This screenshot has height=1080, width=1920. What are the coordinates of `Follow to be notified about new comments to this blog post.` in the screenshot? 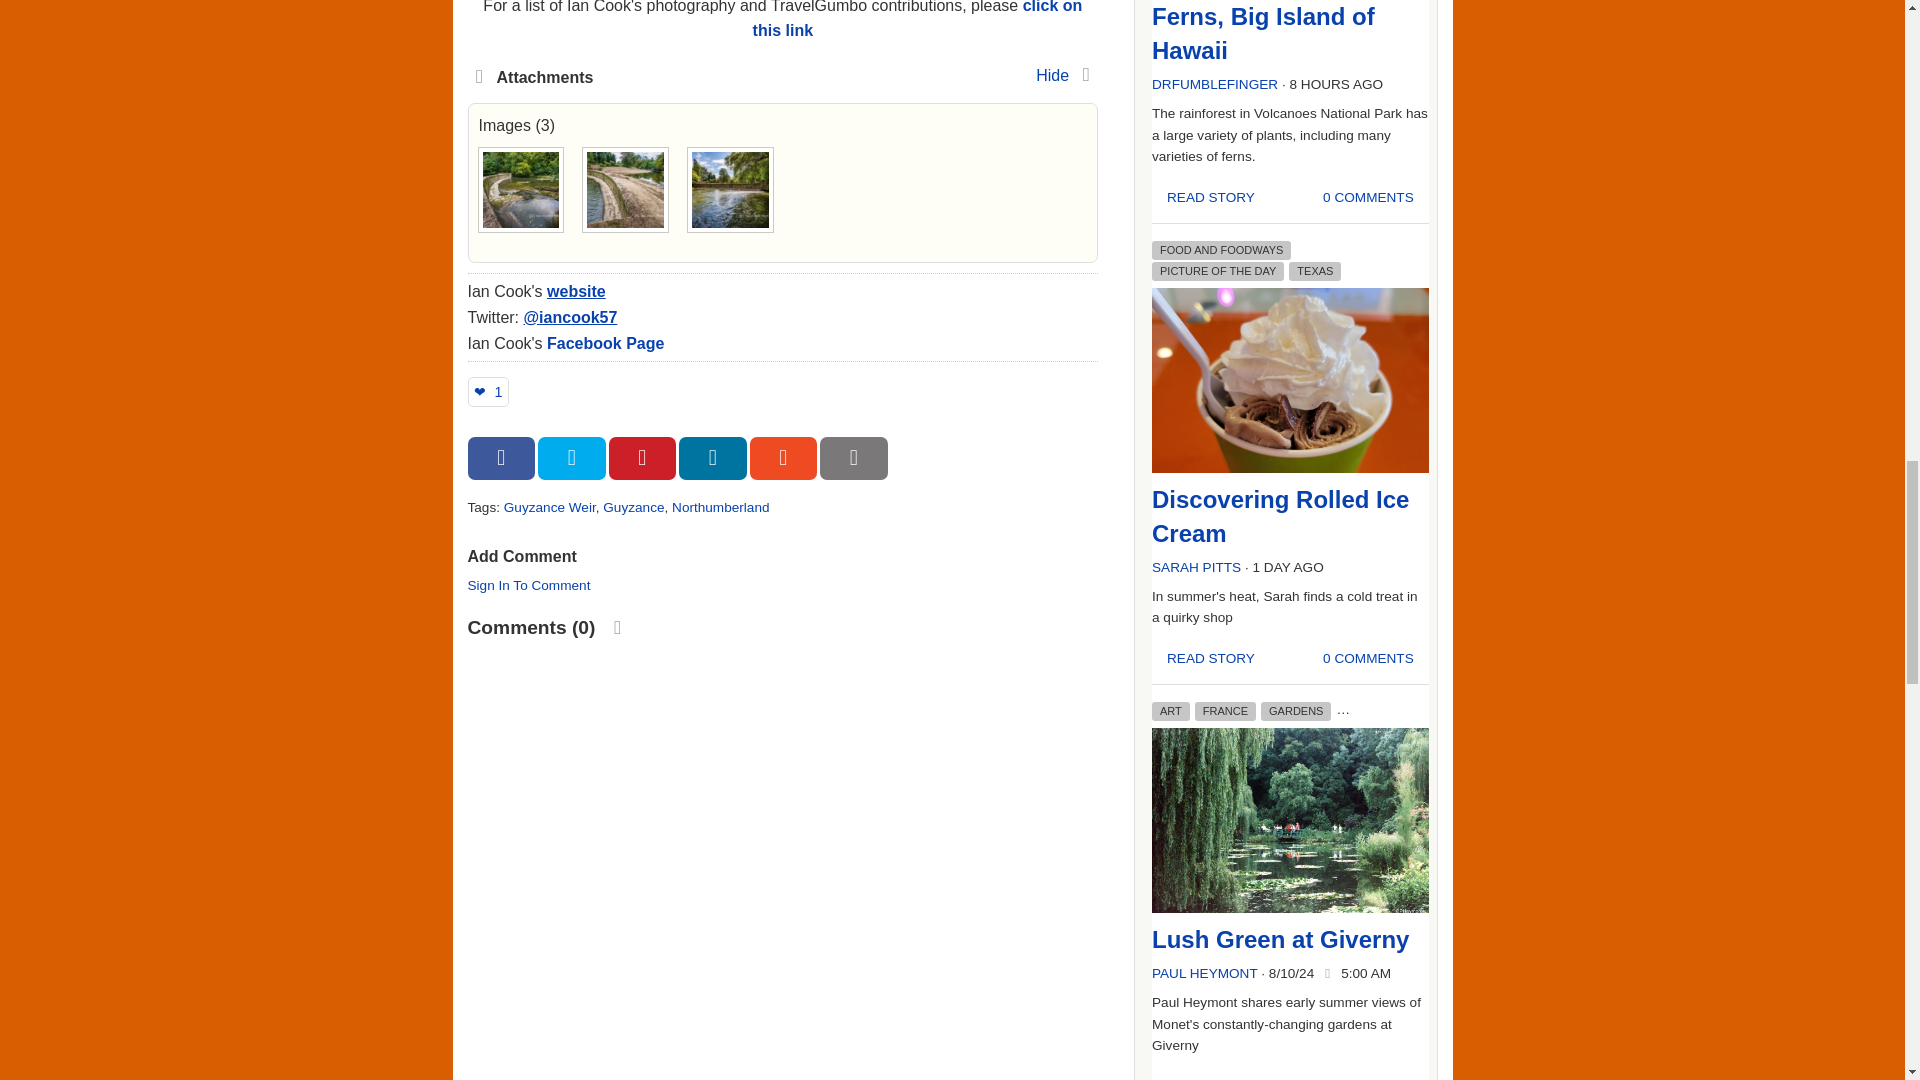 It's located at (618, 627).